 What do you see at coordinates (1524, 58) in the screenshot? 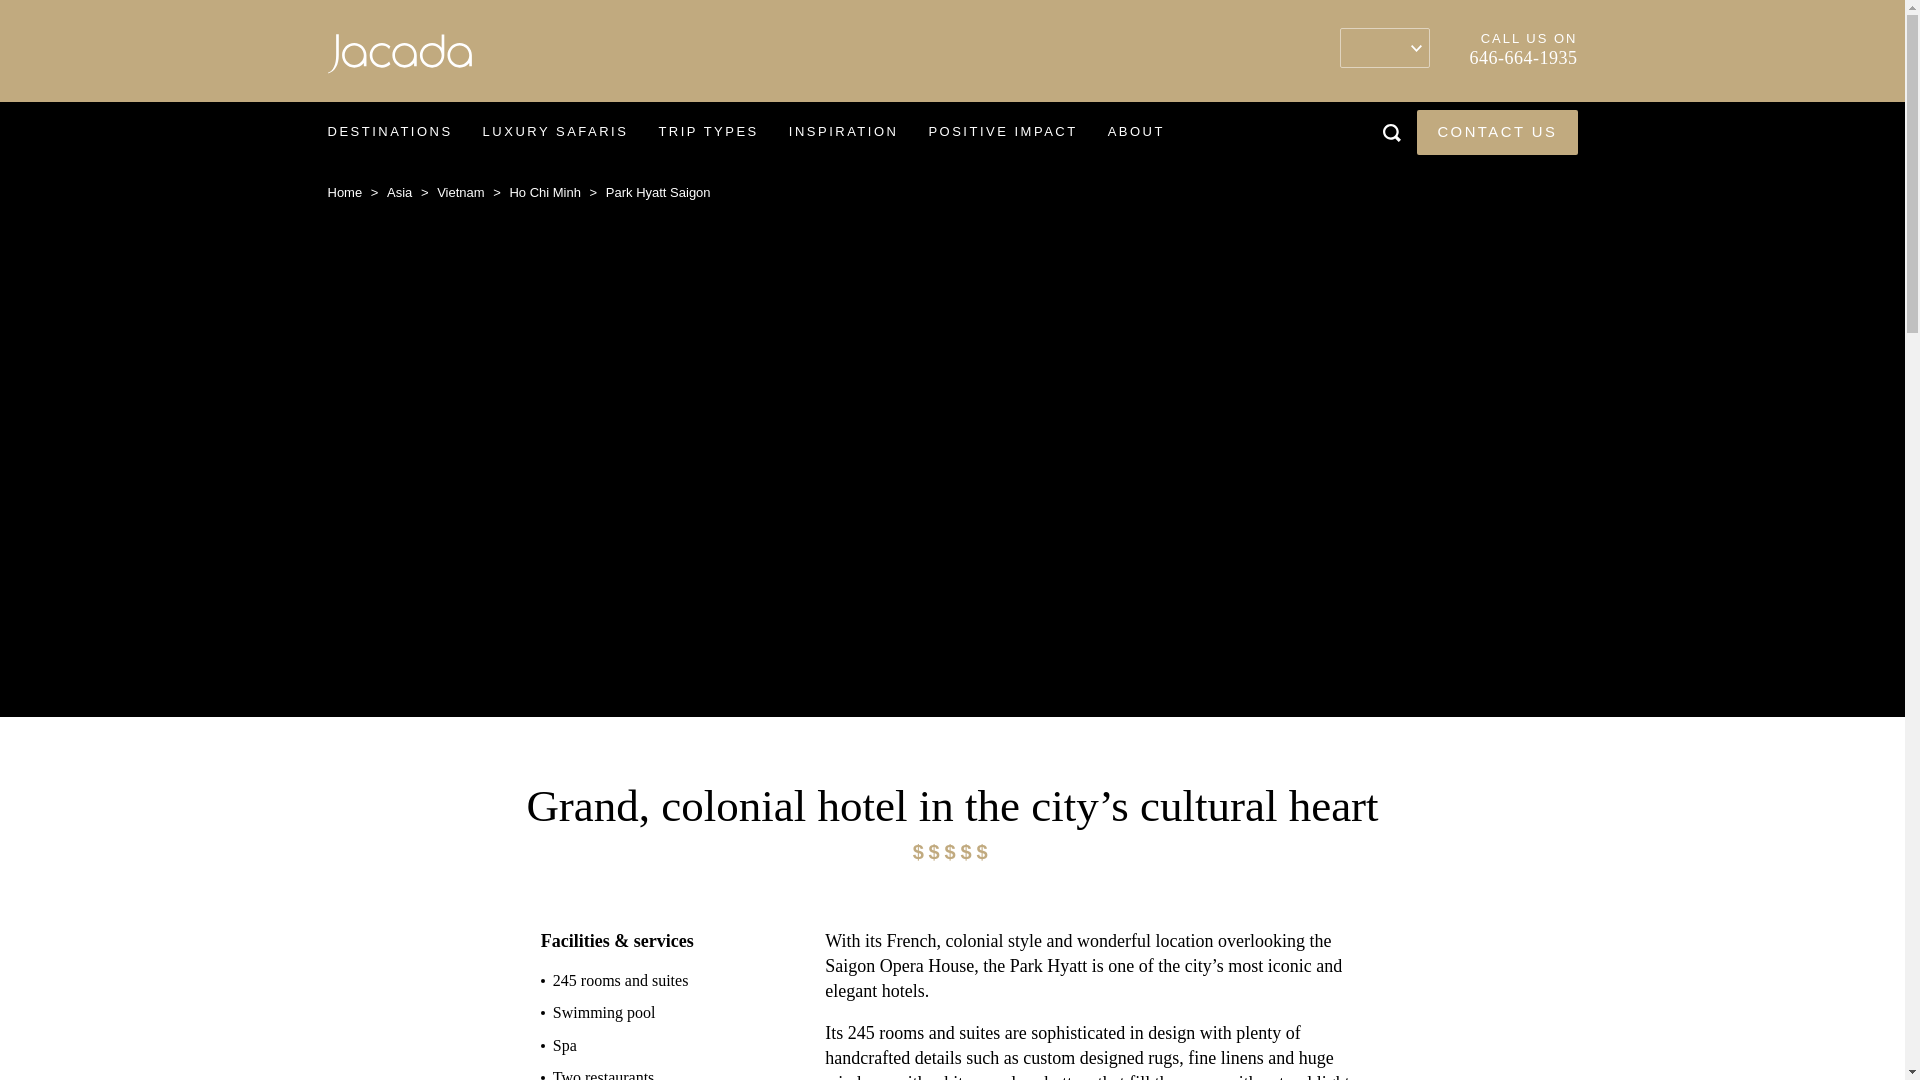
I see `646-664-1935` at bounding box center [1524, 58].